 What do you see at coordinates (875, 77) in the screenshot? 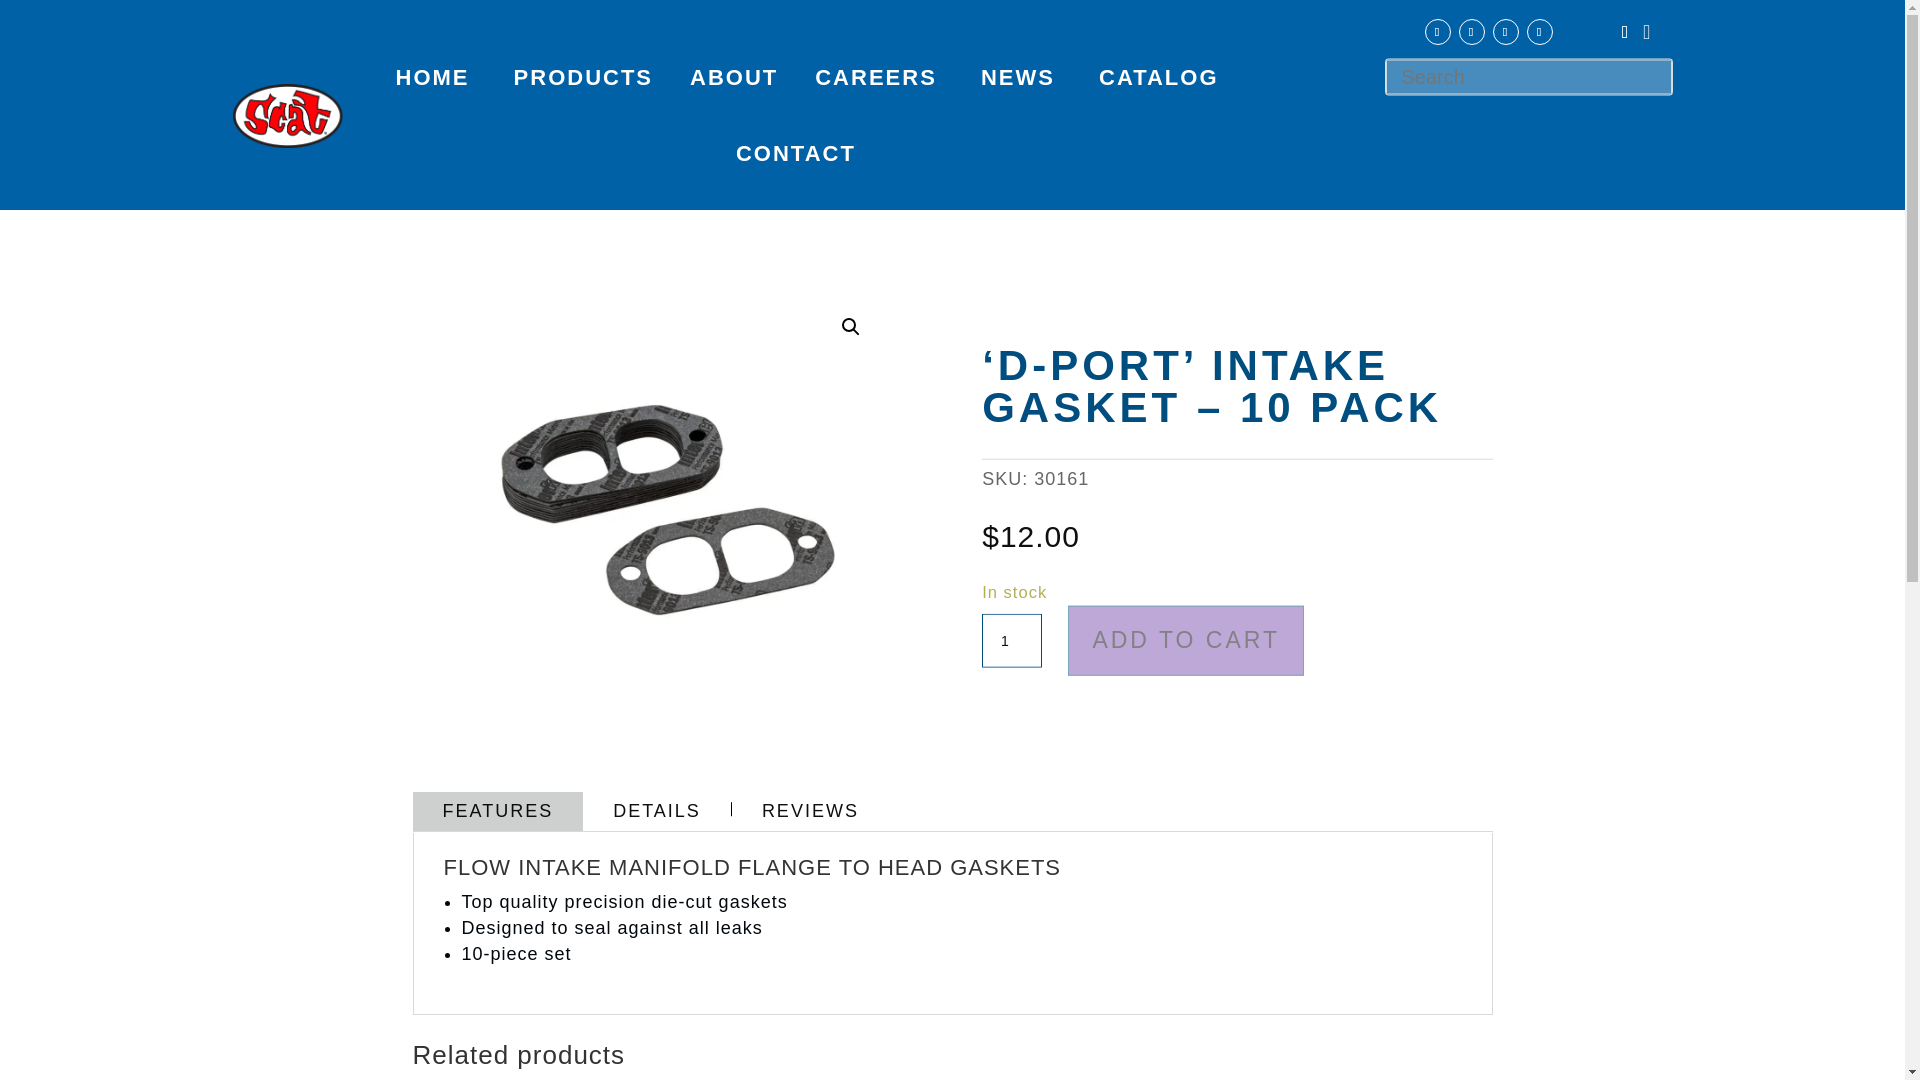
I see `CAREERS` at bounding box center [875, 77].